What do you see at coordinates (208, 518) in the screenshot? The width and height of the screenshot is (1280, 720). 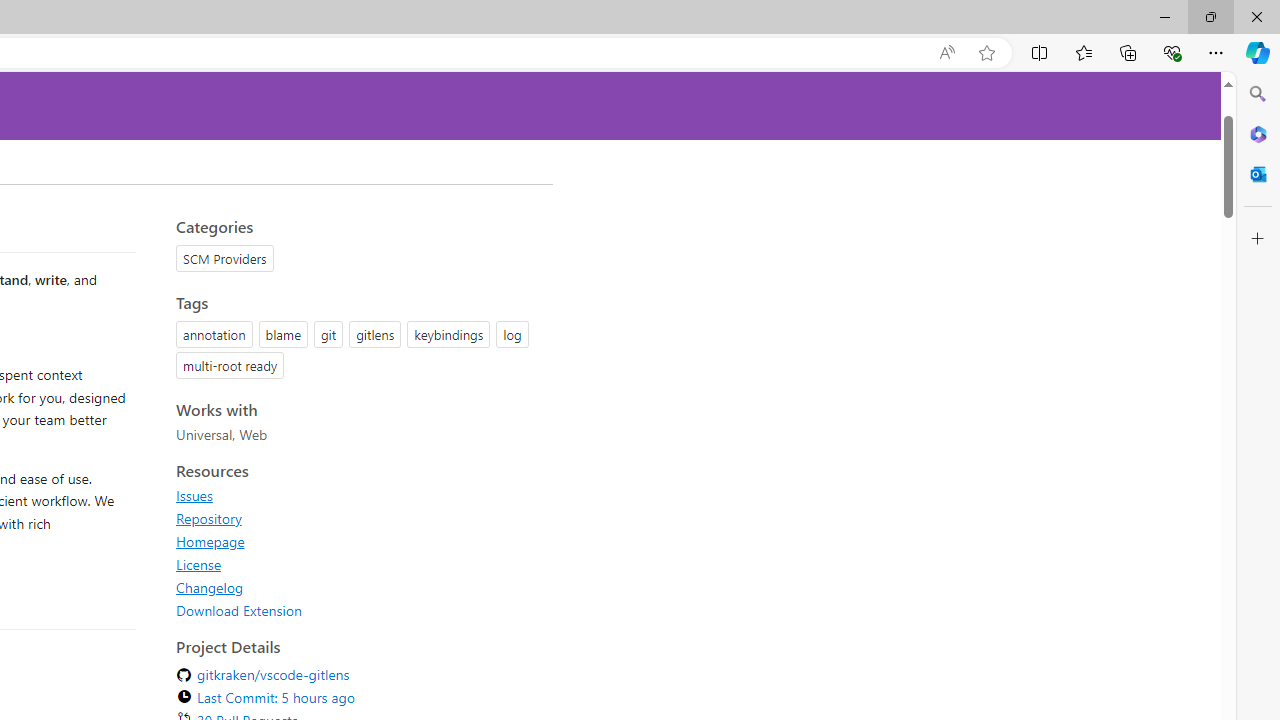 I see `Repository` at bounding box center [208, 518].